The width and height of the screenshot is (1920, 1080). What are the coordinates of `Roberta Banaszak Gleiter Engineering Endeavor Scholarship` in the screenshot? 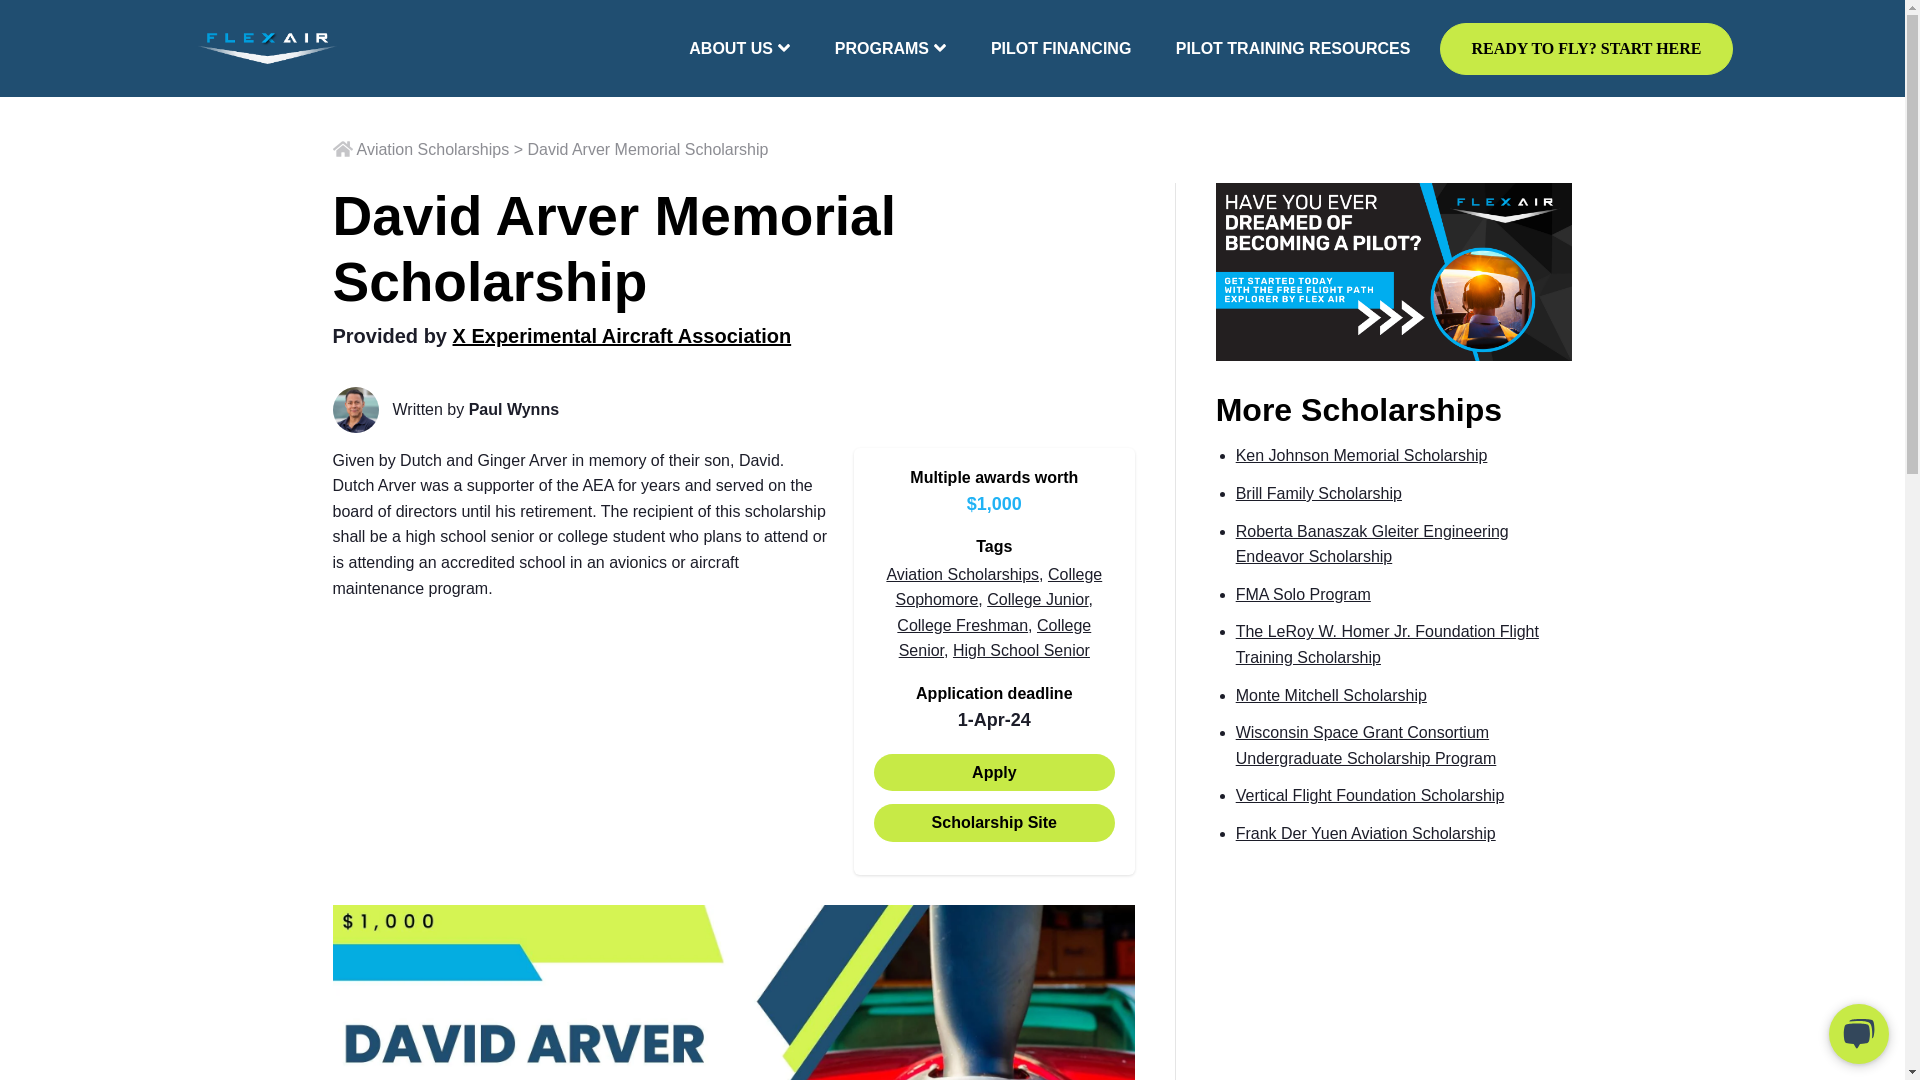 It's located at (1372, 544).